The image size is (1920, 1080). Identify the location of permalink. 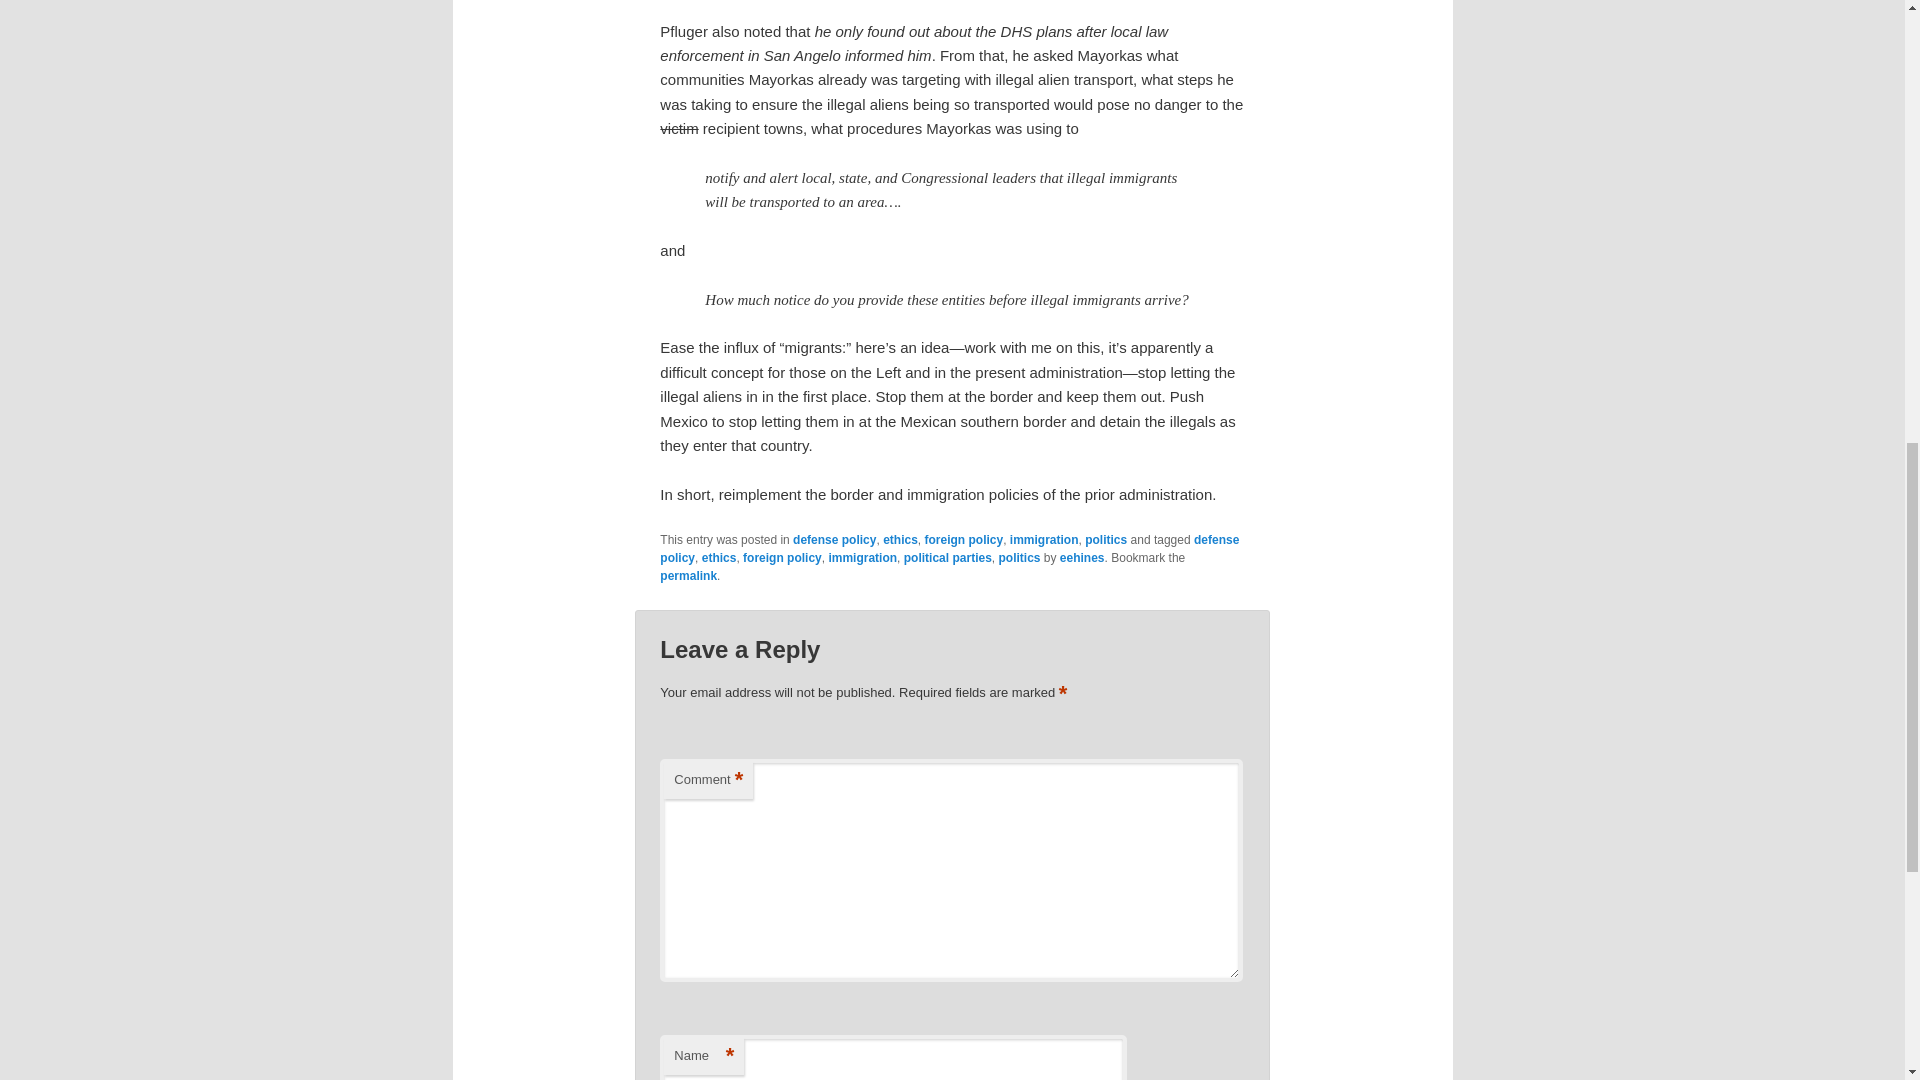
(688, 576).